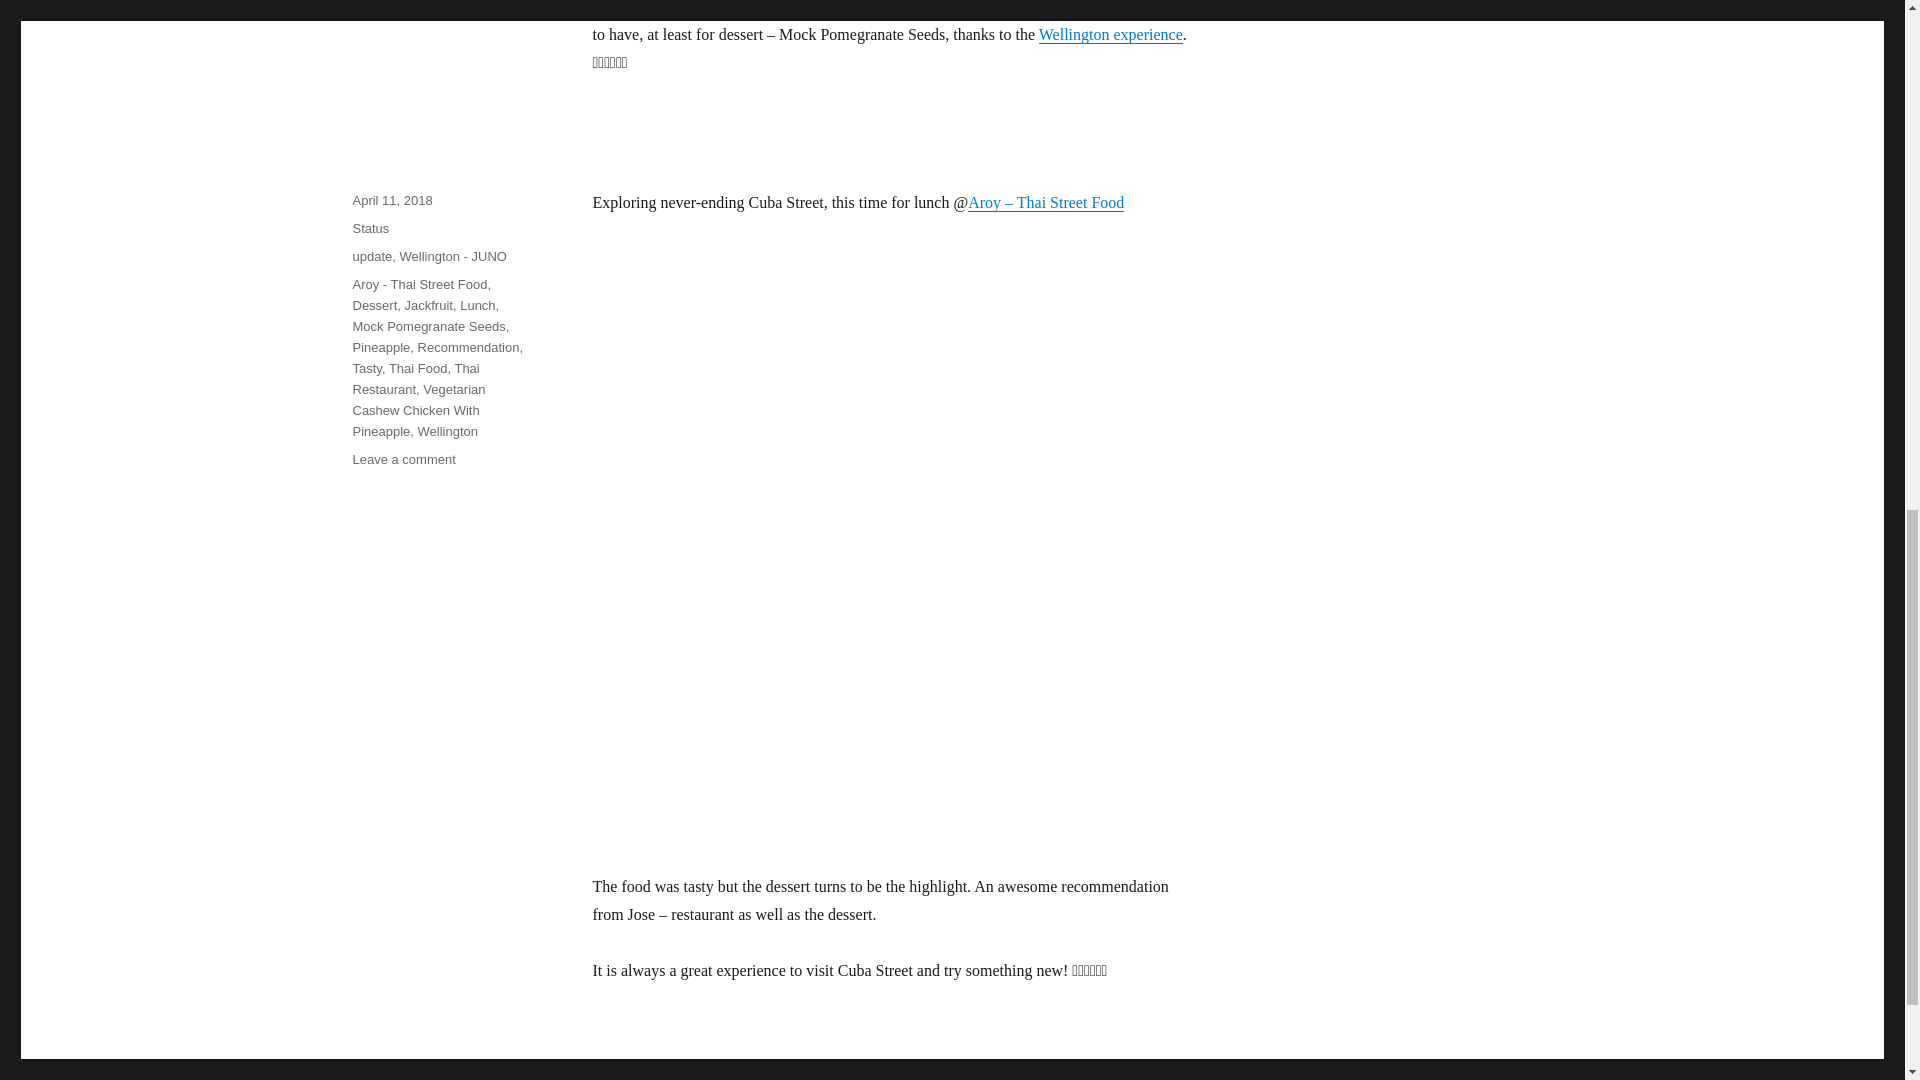  I want to click on Mock Pomegranate Seeds, so click(428, 326).